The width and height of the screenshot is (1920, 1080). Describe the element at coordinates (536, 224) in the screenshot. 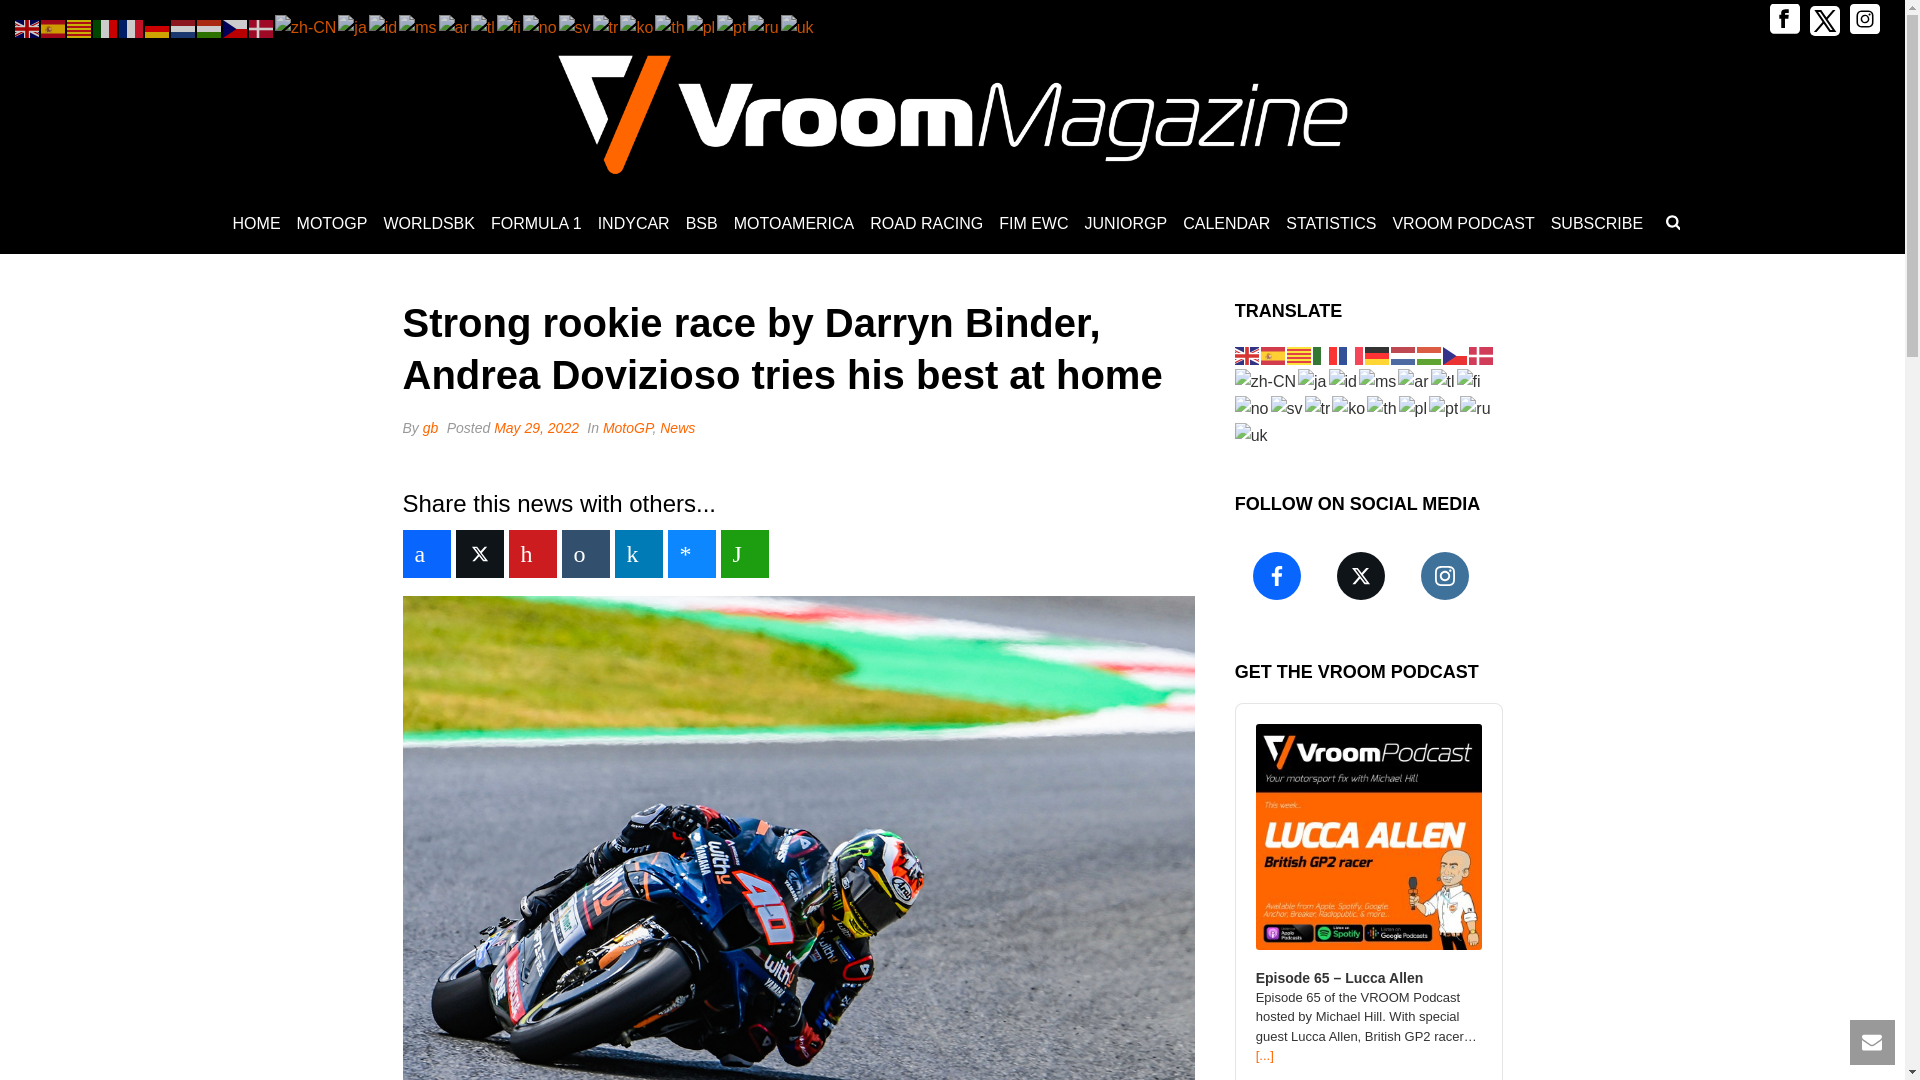

I see `FORMULA 1` at that location.